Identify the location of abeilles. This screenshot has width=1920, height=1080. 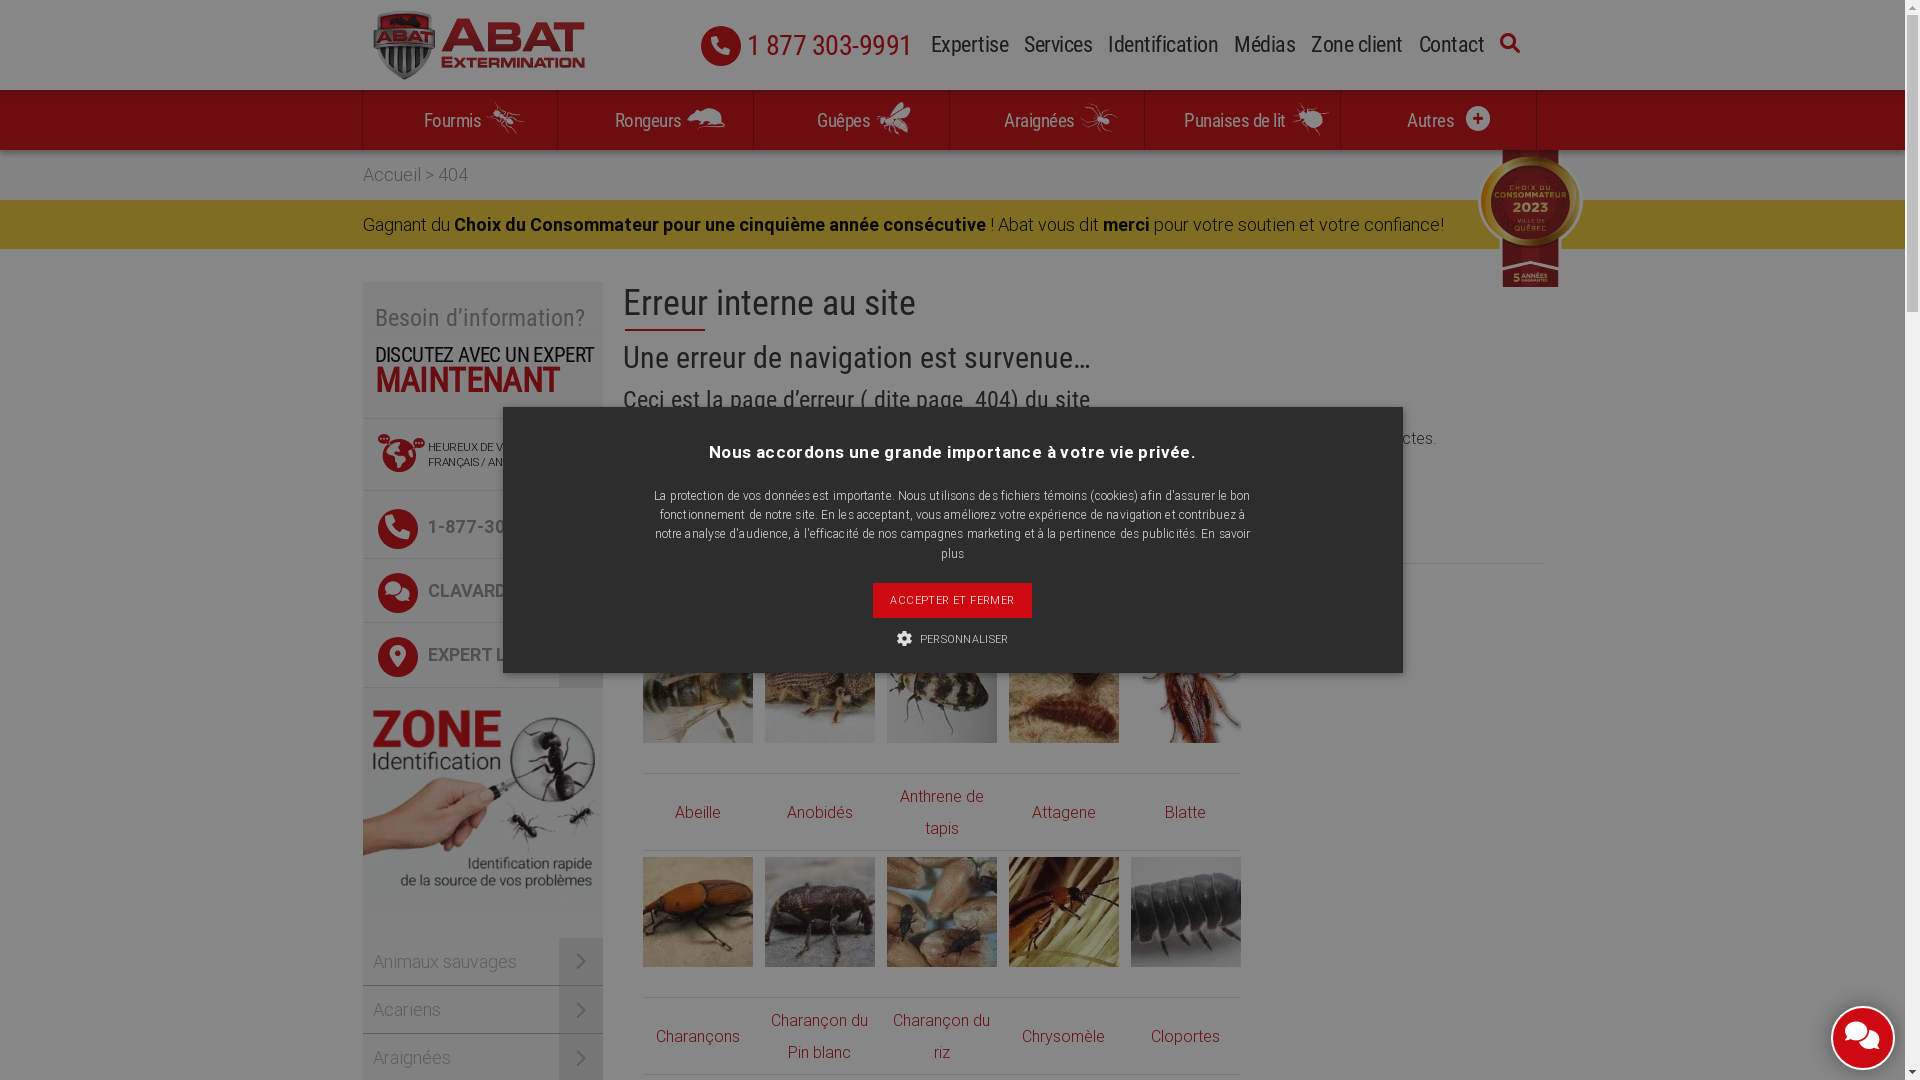
(697, 688).